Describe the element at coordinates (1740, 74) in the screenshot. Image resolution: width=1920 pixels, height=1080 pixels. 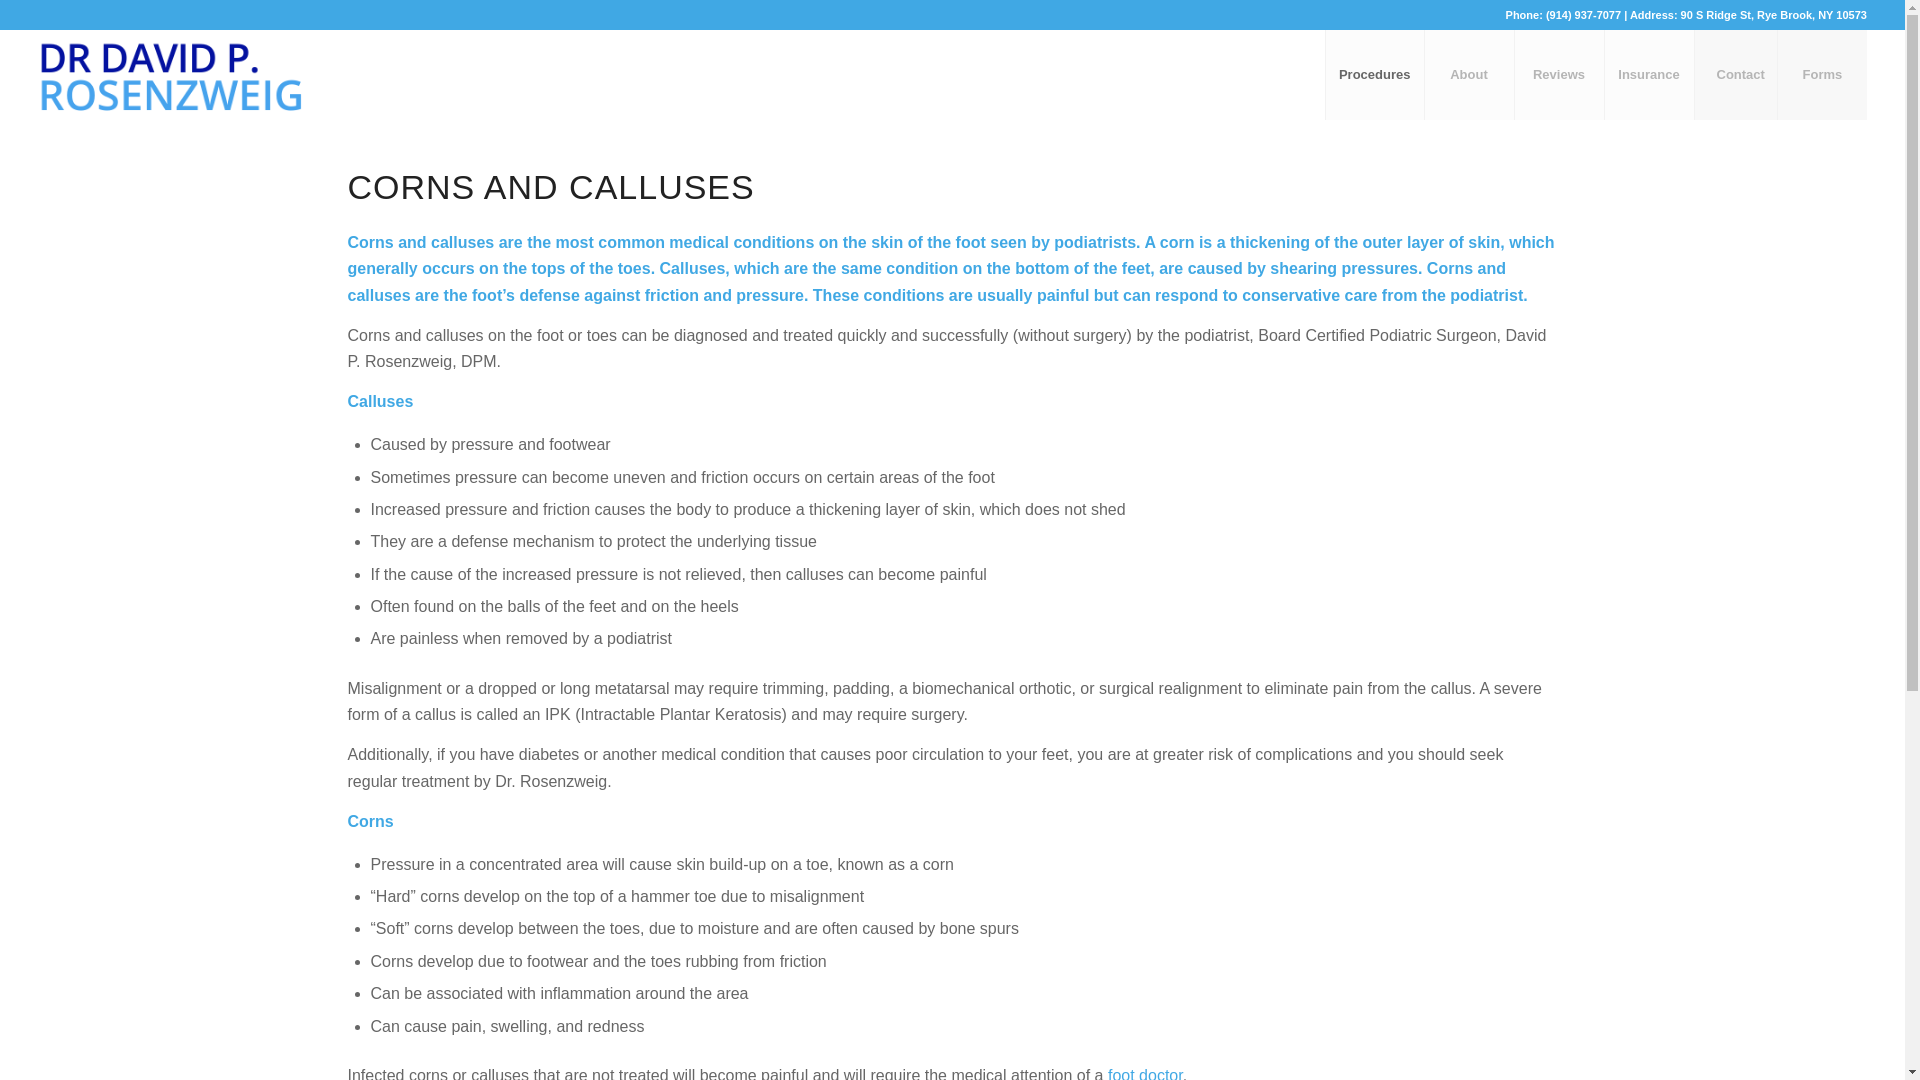
I see `Contact` at that location.